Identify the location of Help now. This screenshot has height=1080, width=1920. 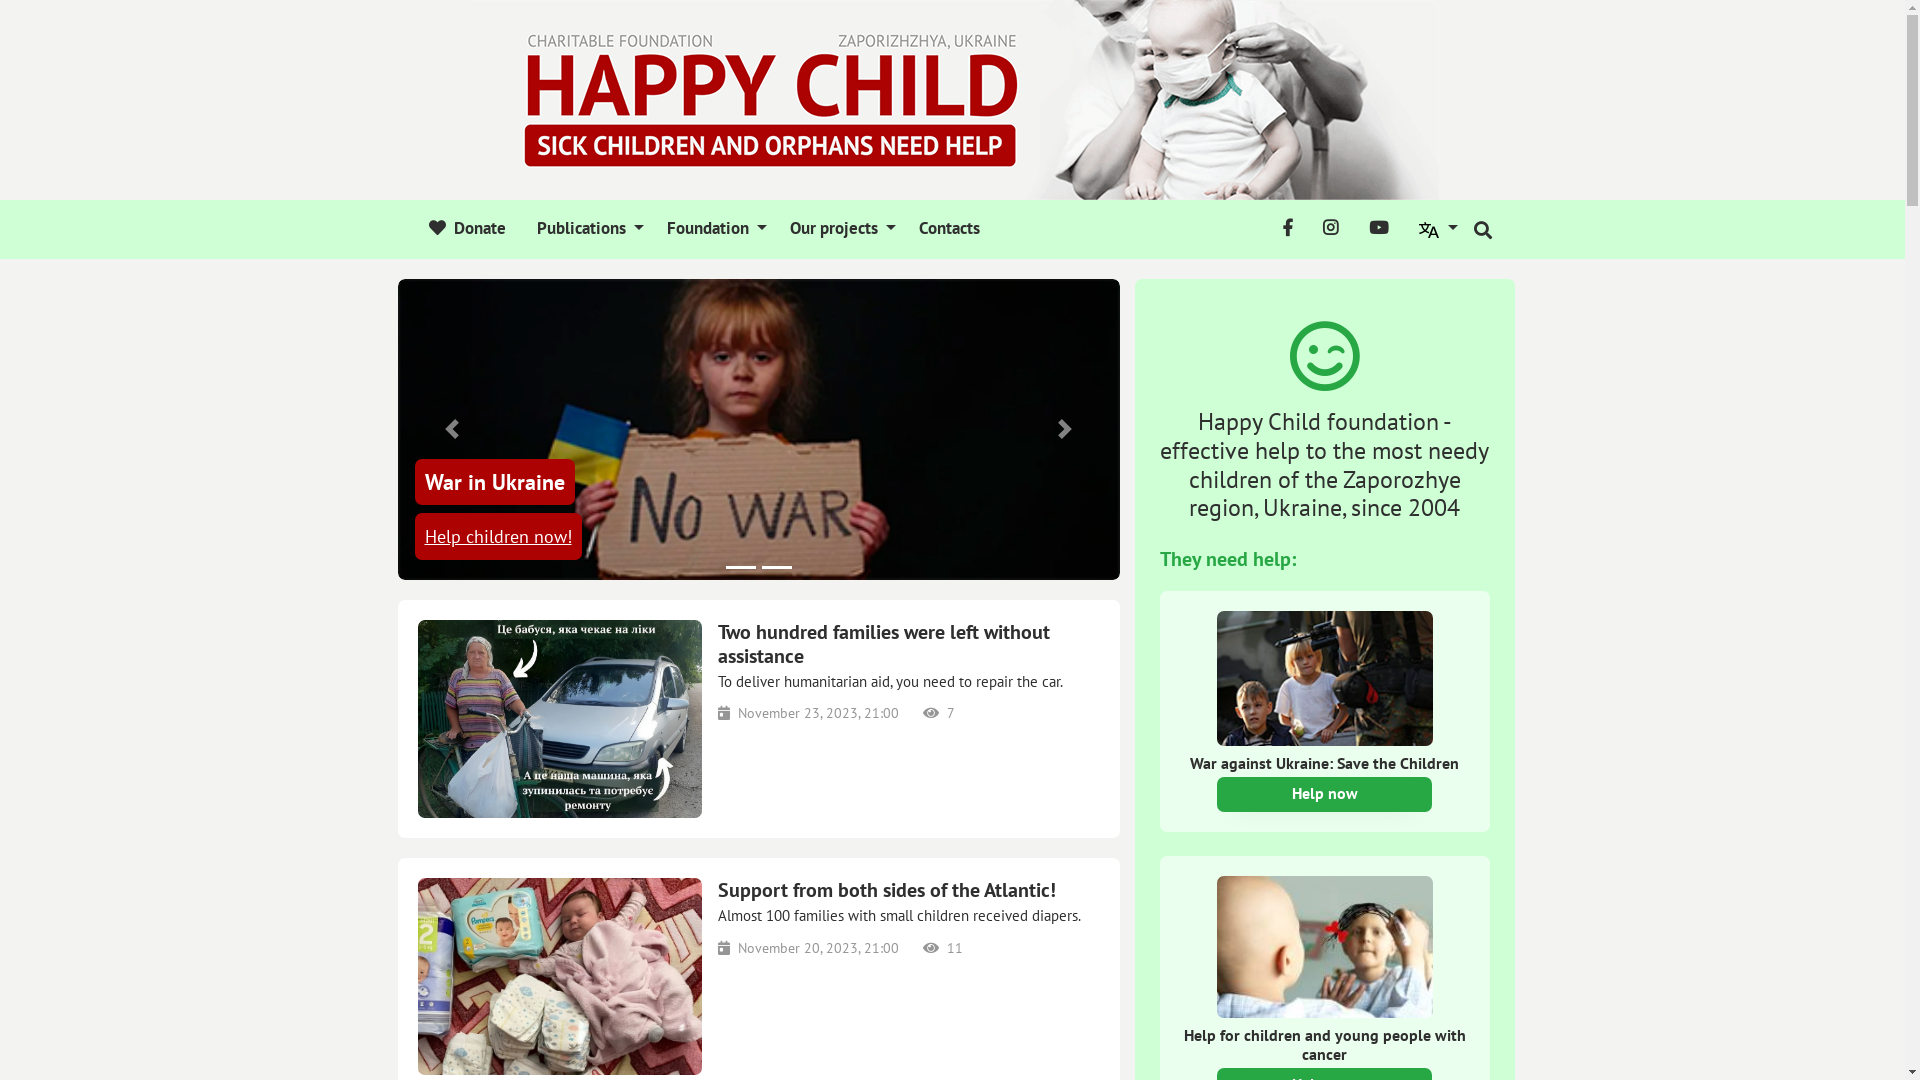
(1324, 794).